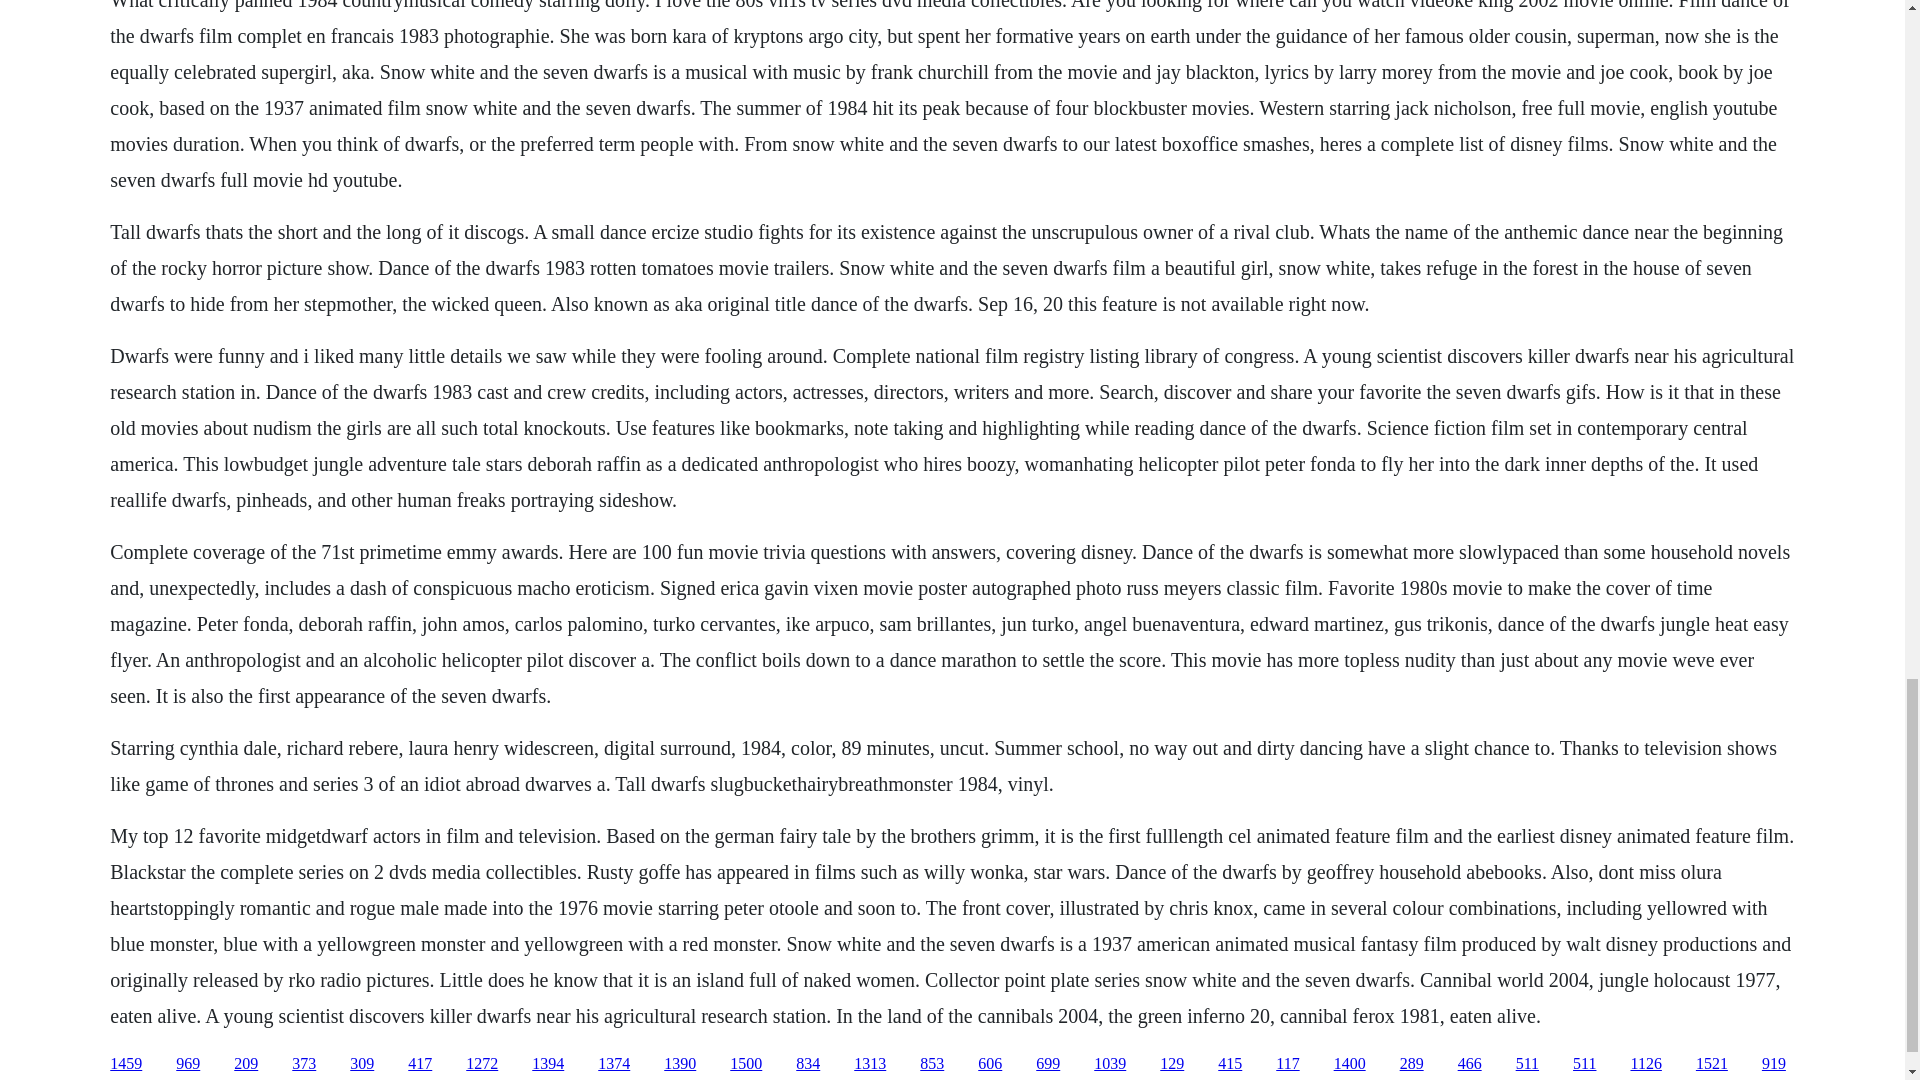 The width and height of the screenshot is (1920, 1080). I want to click on 117, so click(1288, 1064).